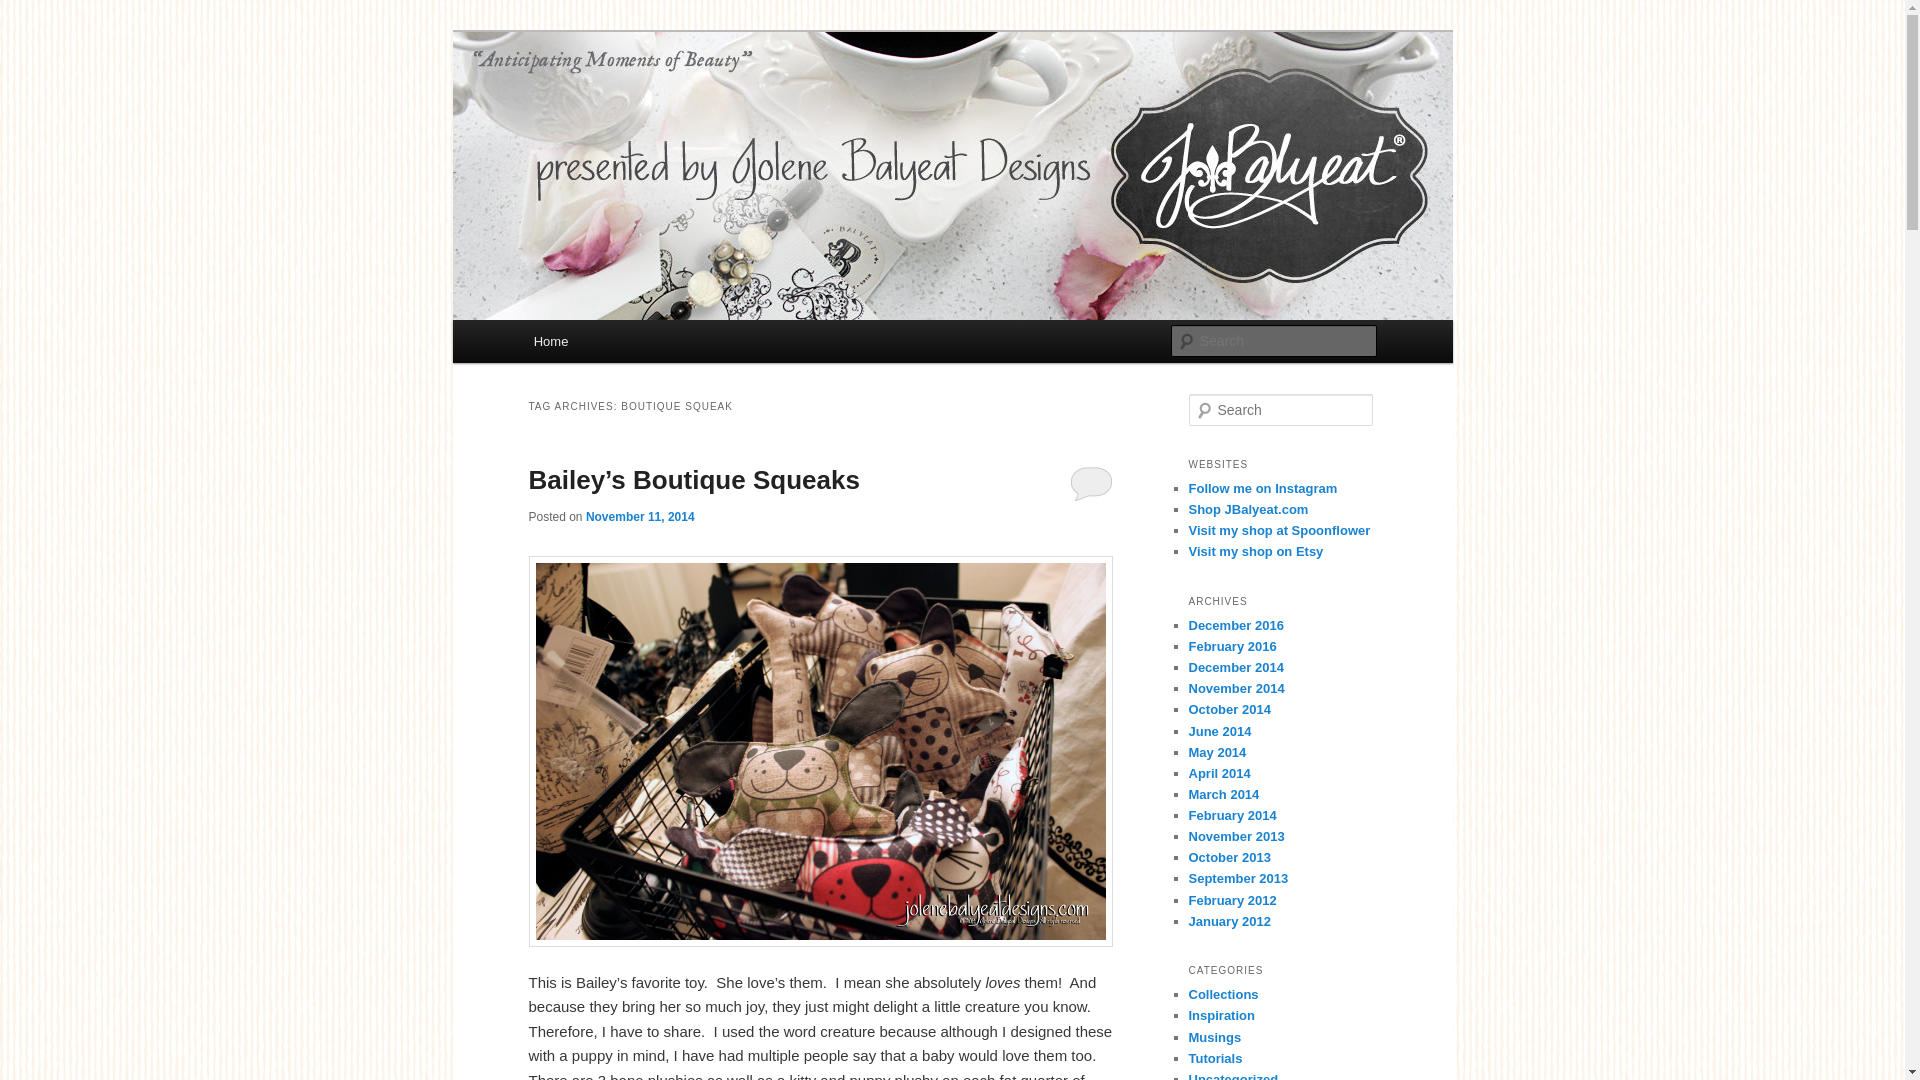 The width and height of the screenshot is (1920, 1080). Describe the element at coordinates (1248, 510) in the screenshot. I see `Shop JBalyeat.com` at that location.